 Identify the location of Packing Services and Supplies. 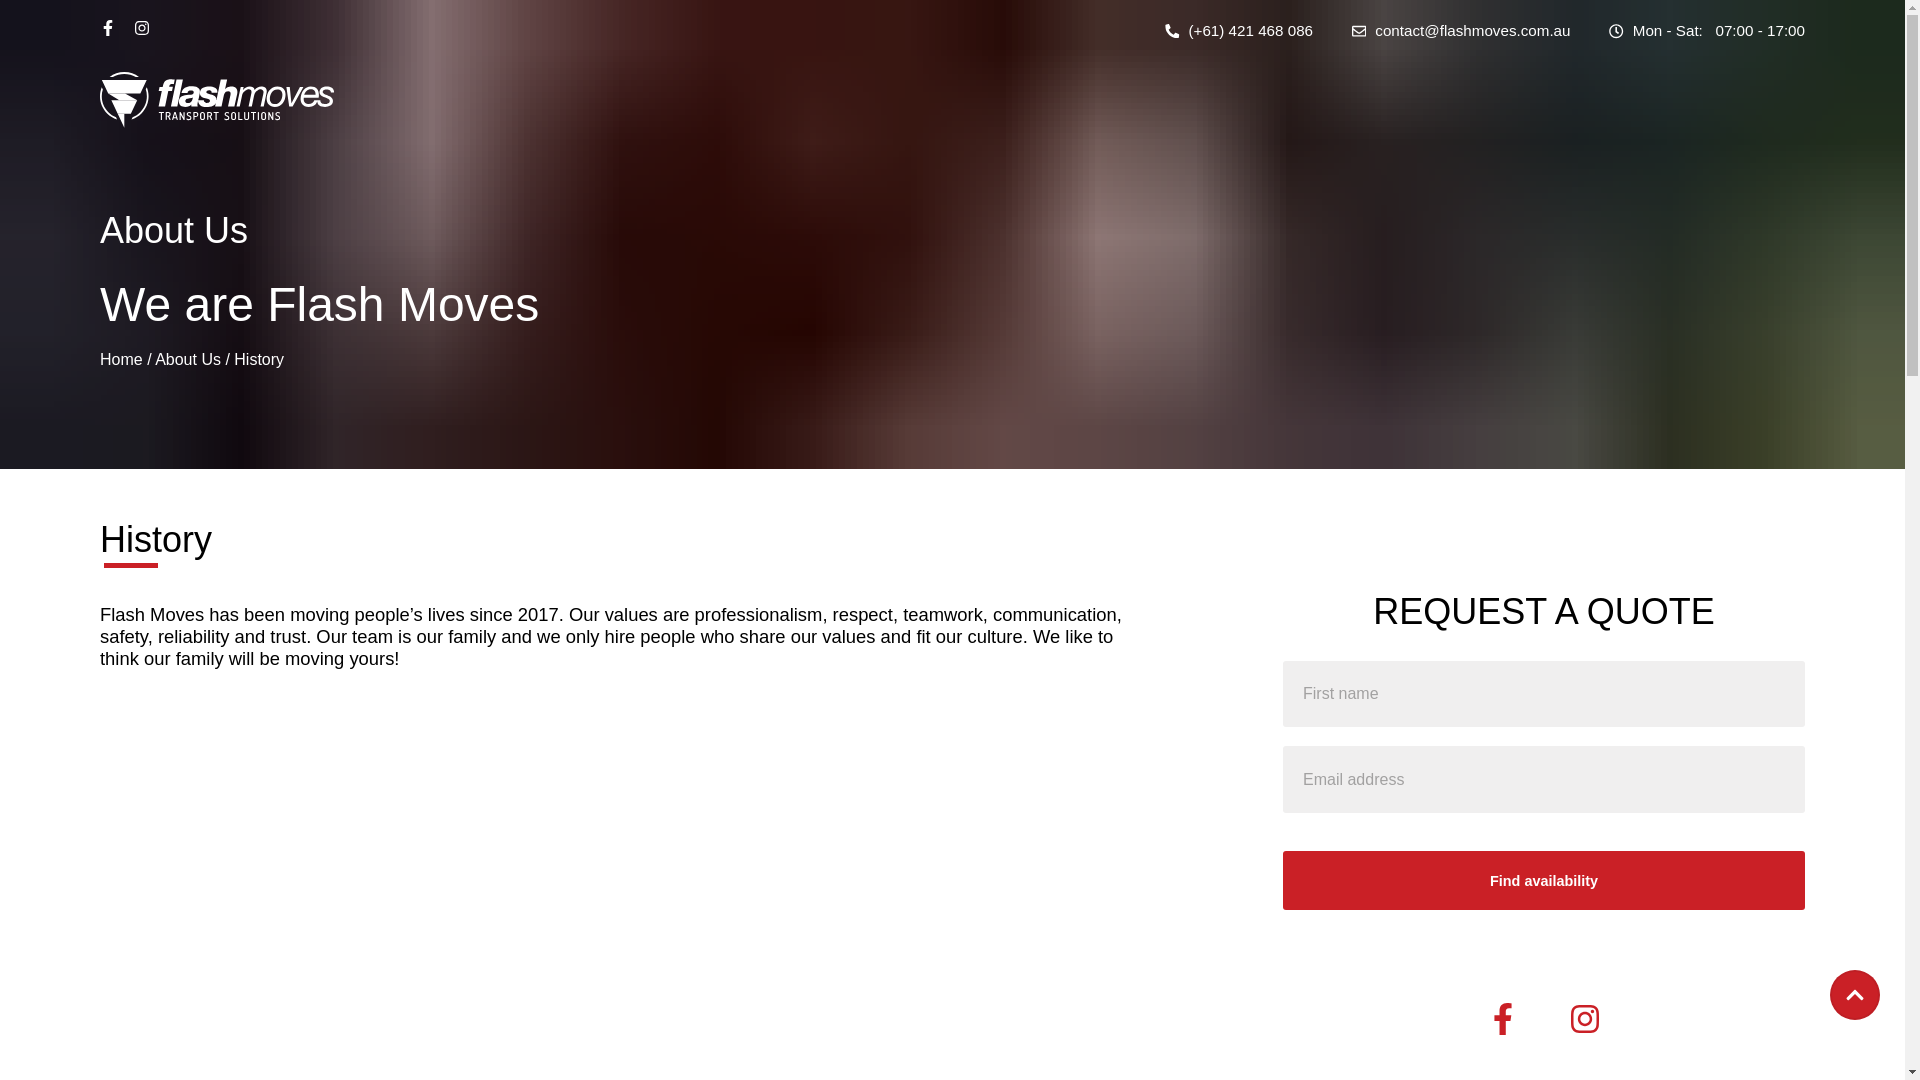
(732, 856).